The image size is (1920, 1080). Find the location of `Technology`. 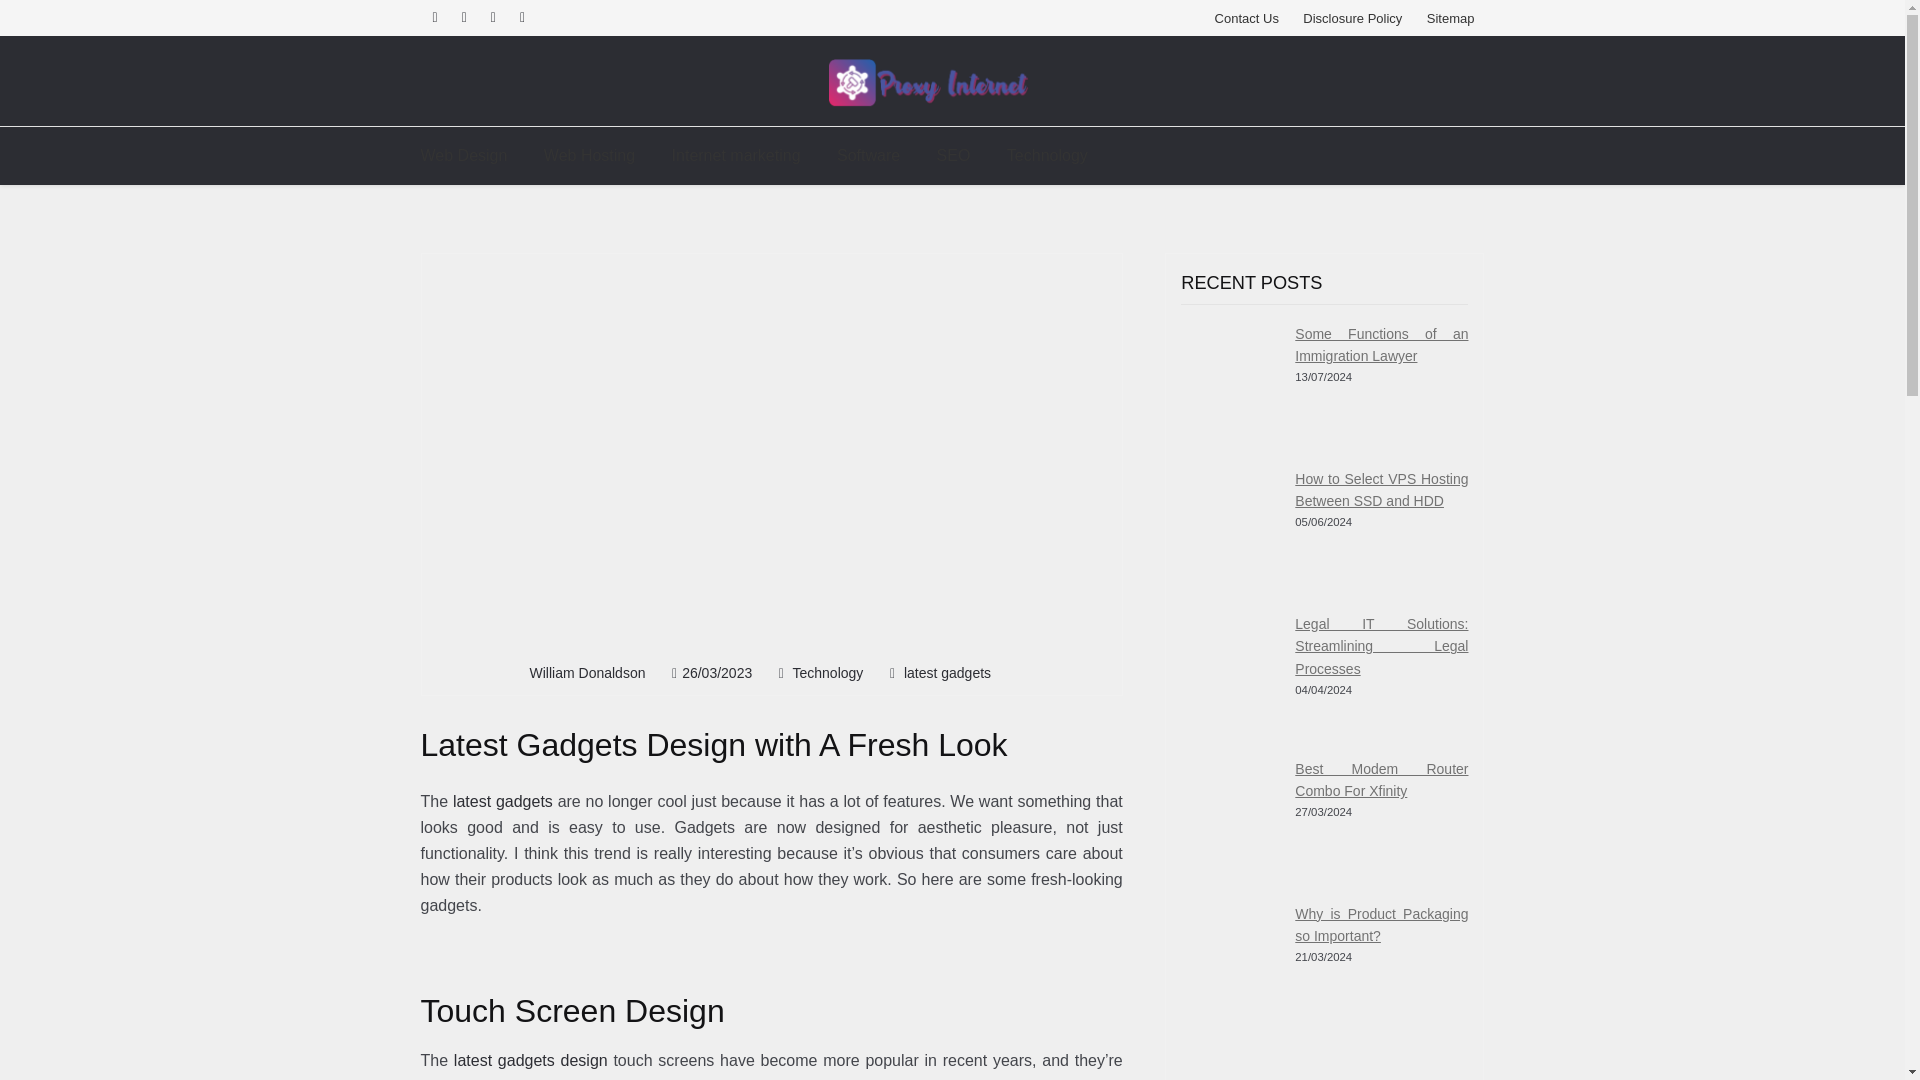

Technology is located at coordinates (828, 673).